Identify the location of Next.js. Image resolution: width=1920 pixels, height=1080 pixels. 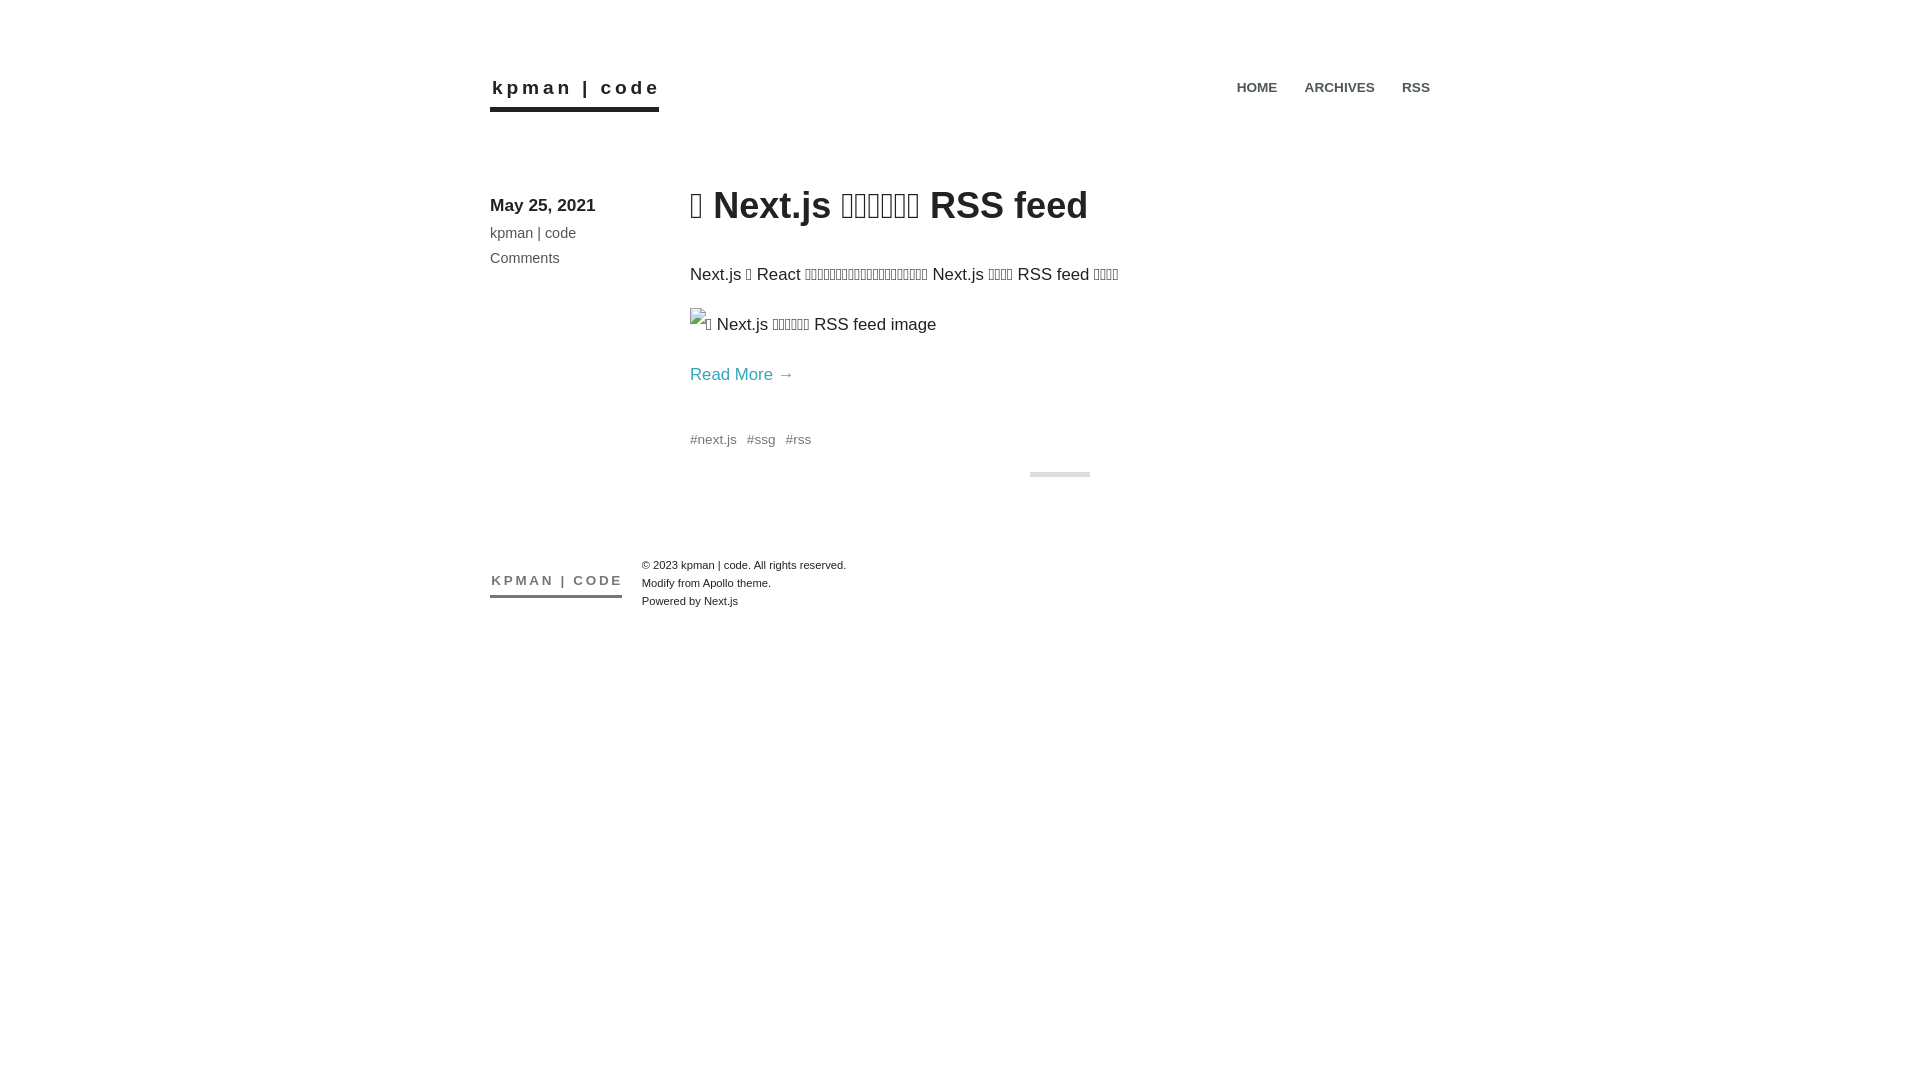
(721, 601).